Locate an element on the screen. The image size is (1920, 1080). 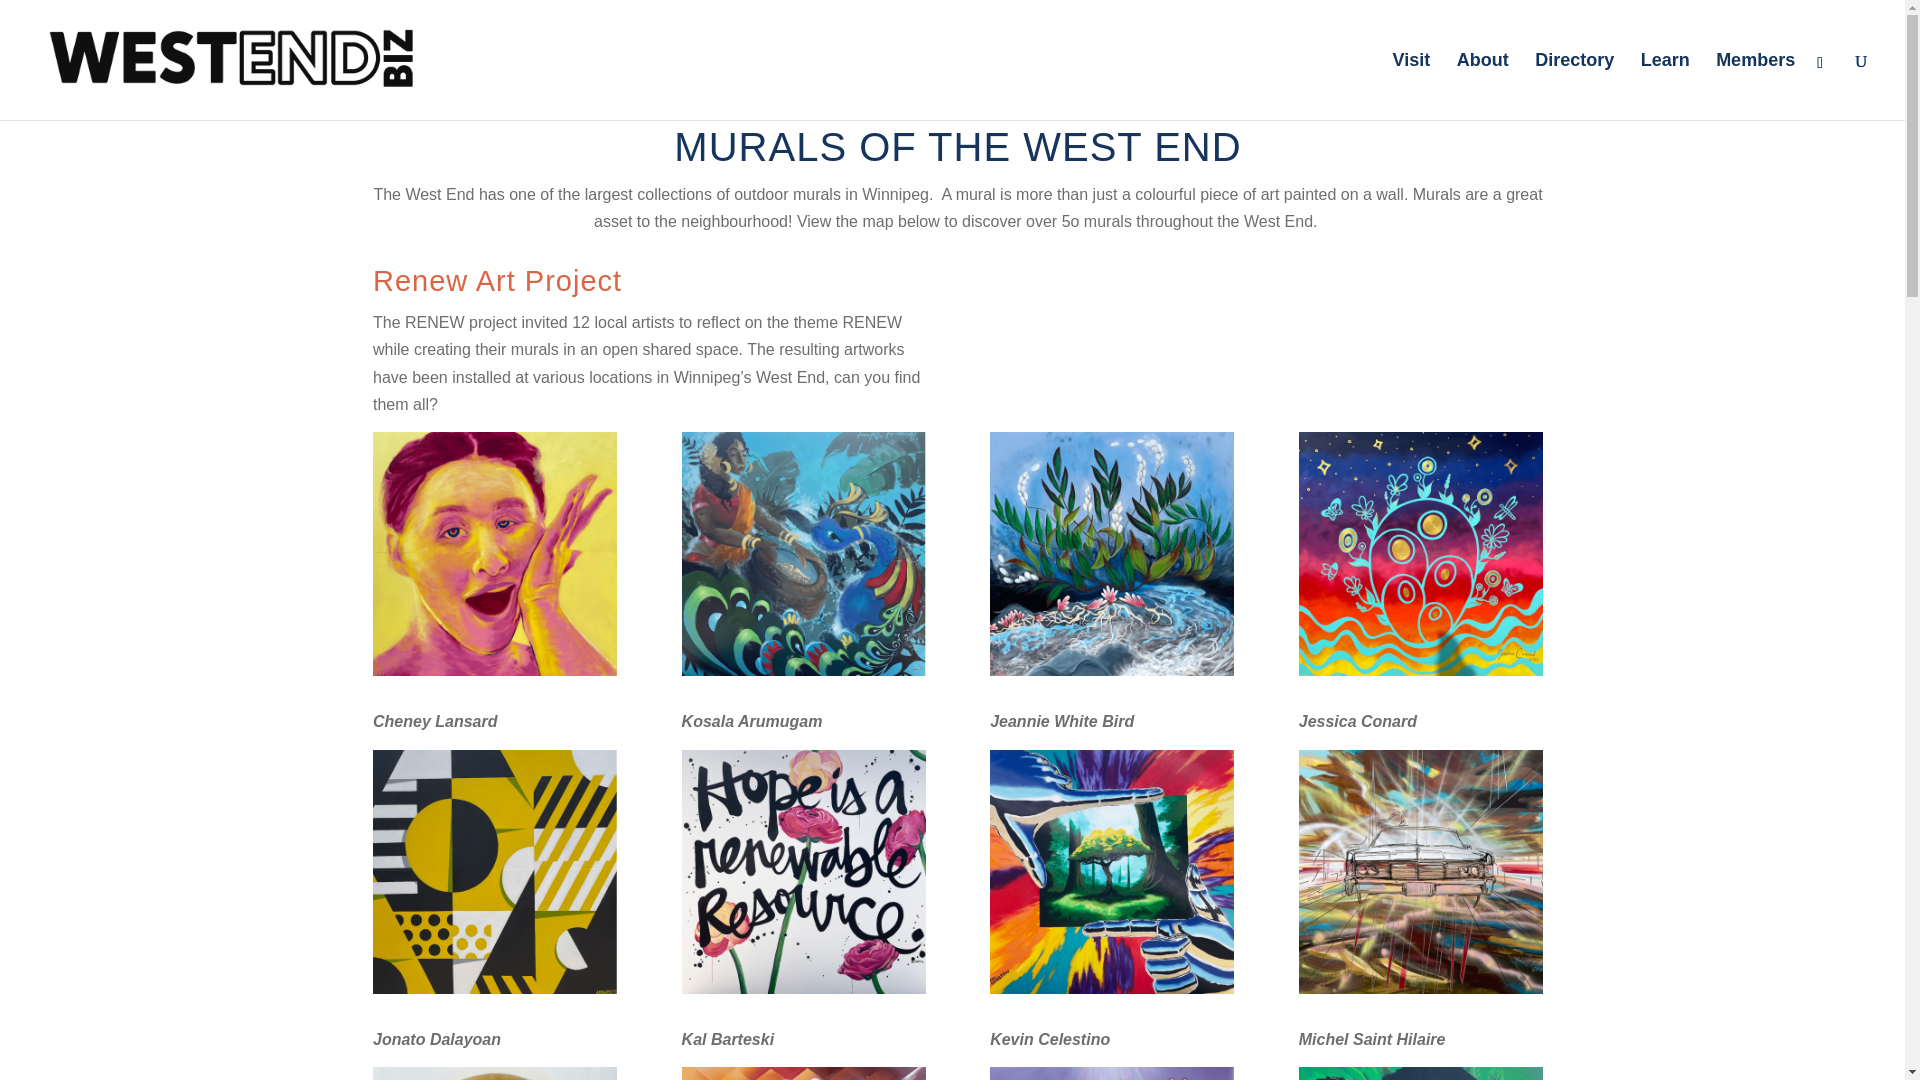
8 is located at coordinates (1421, 871).